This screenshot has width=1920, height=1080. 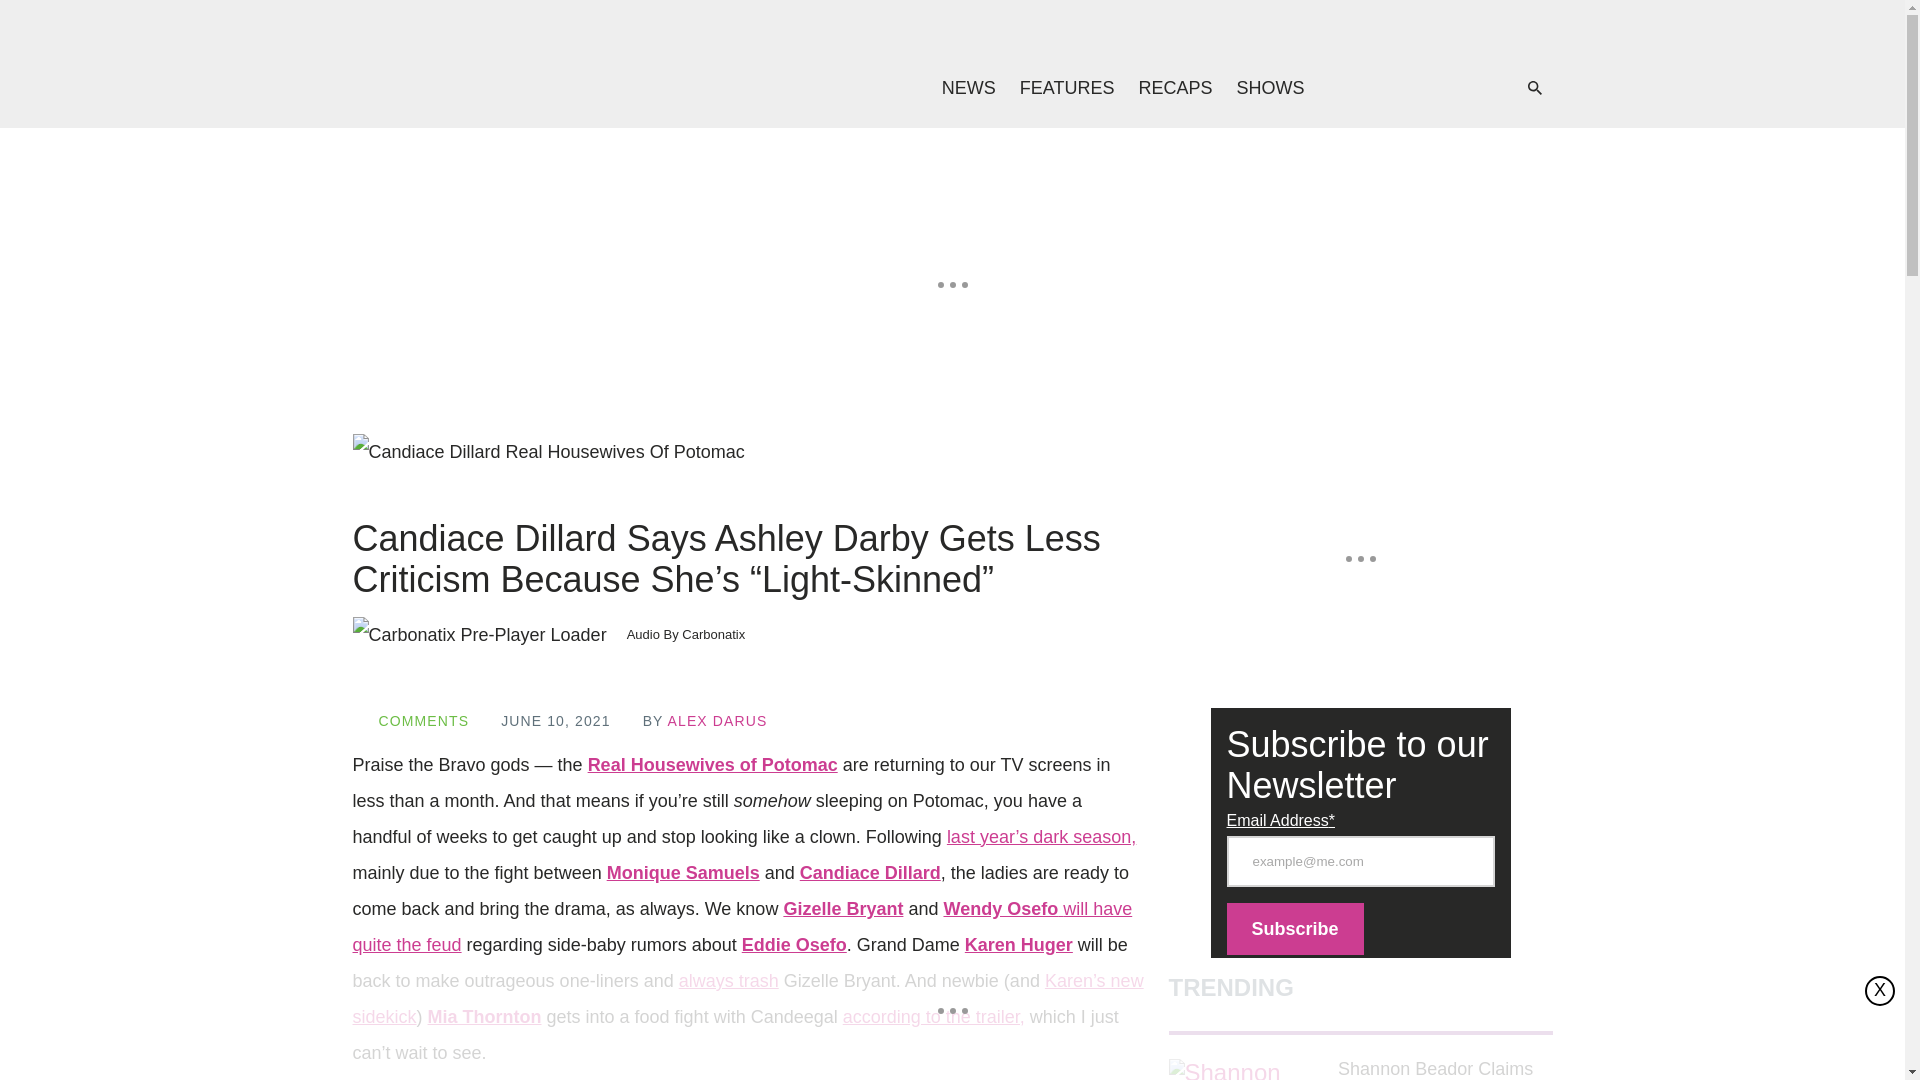 What do you see at coordinates (968, 88) in the screenshot?
I see `NEWS` at bounding box center [968, 88].